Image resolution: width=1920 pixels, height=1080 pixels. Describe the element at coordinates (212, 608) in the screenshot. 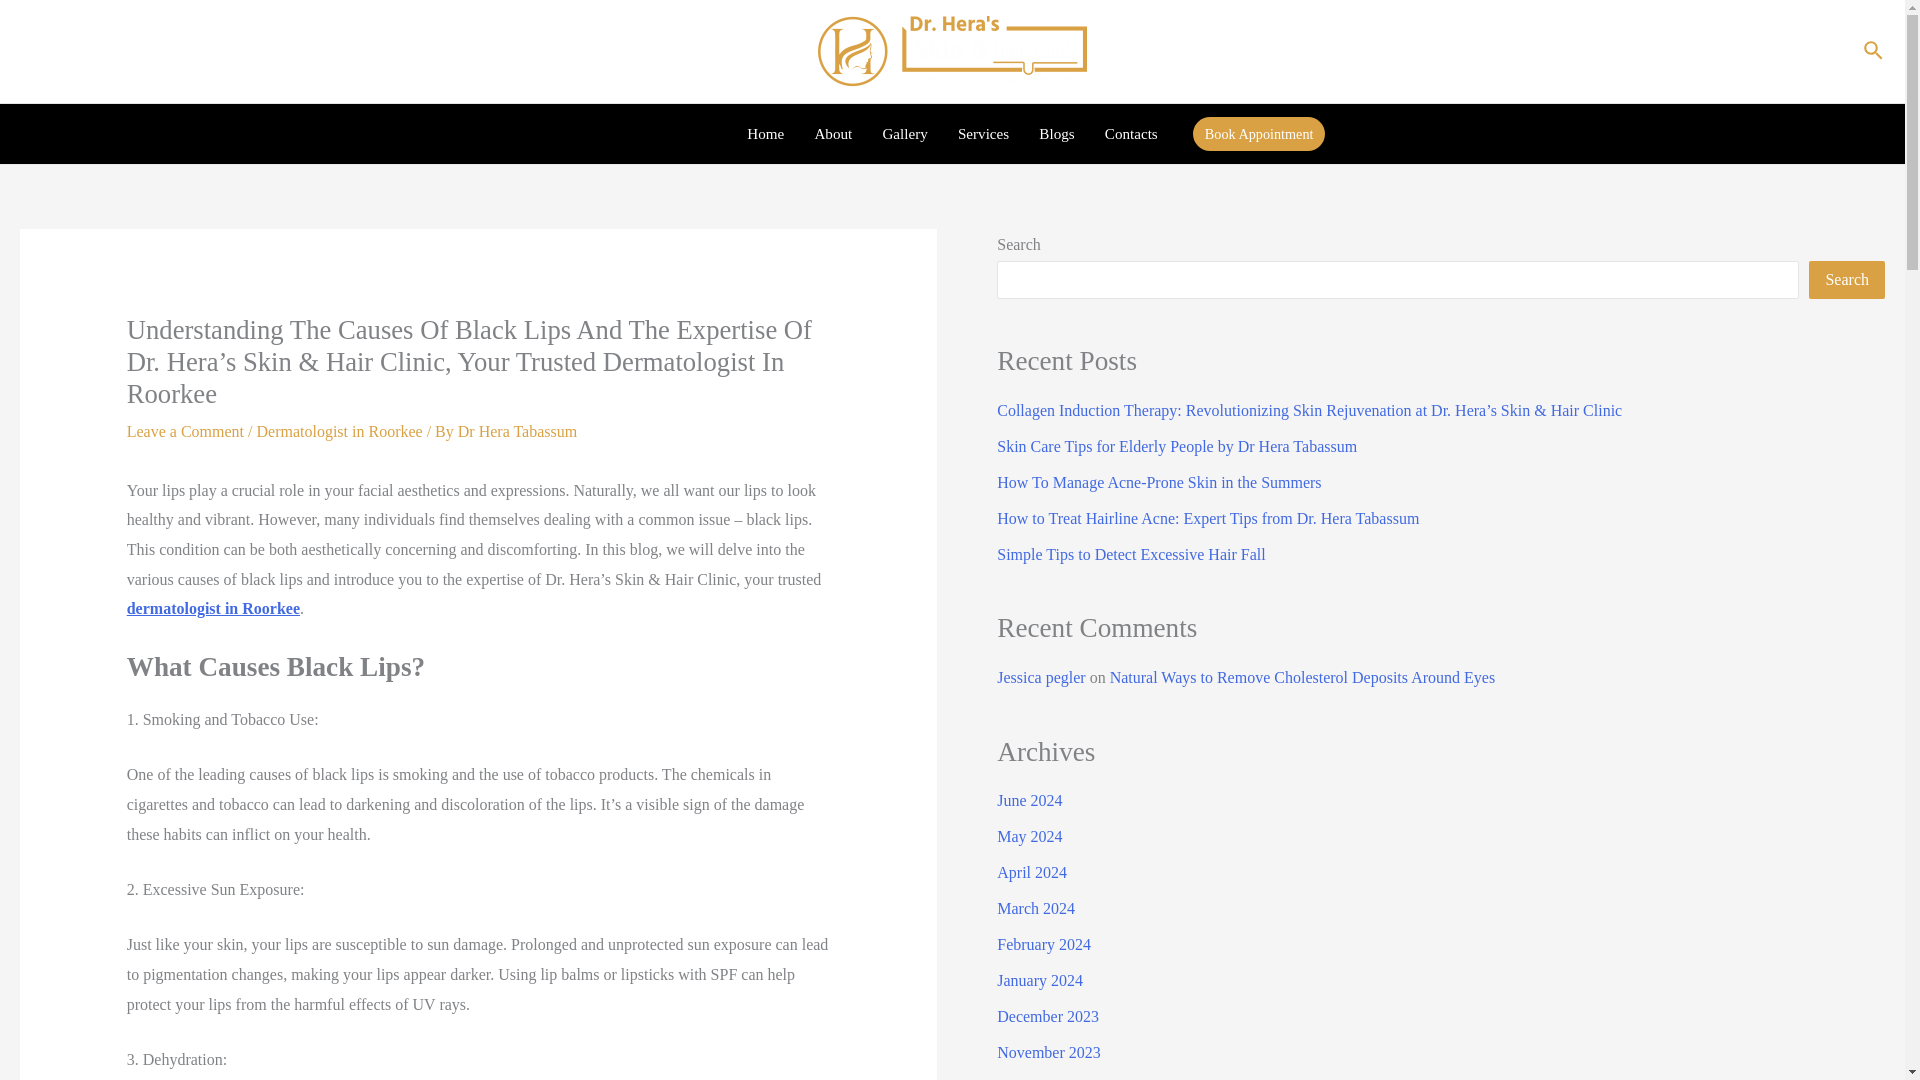

I see `dermatologist in Roorkee` at that location.